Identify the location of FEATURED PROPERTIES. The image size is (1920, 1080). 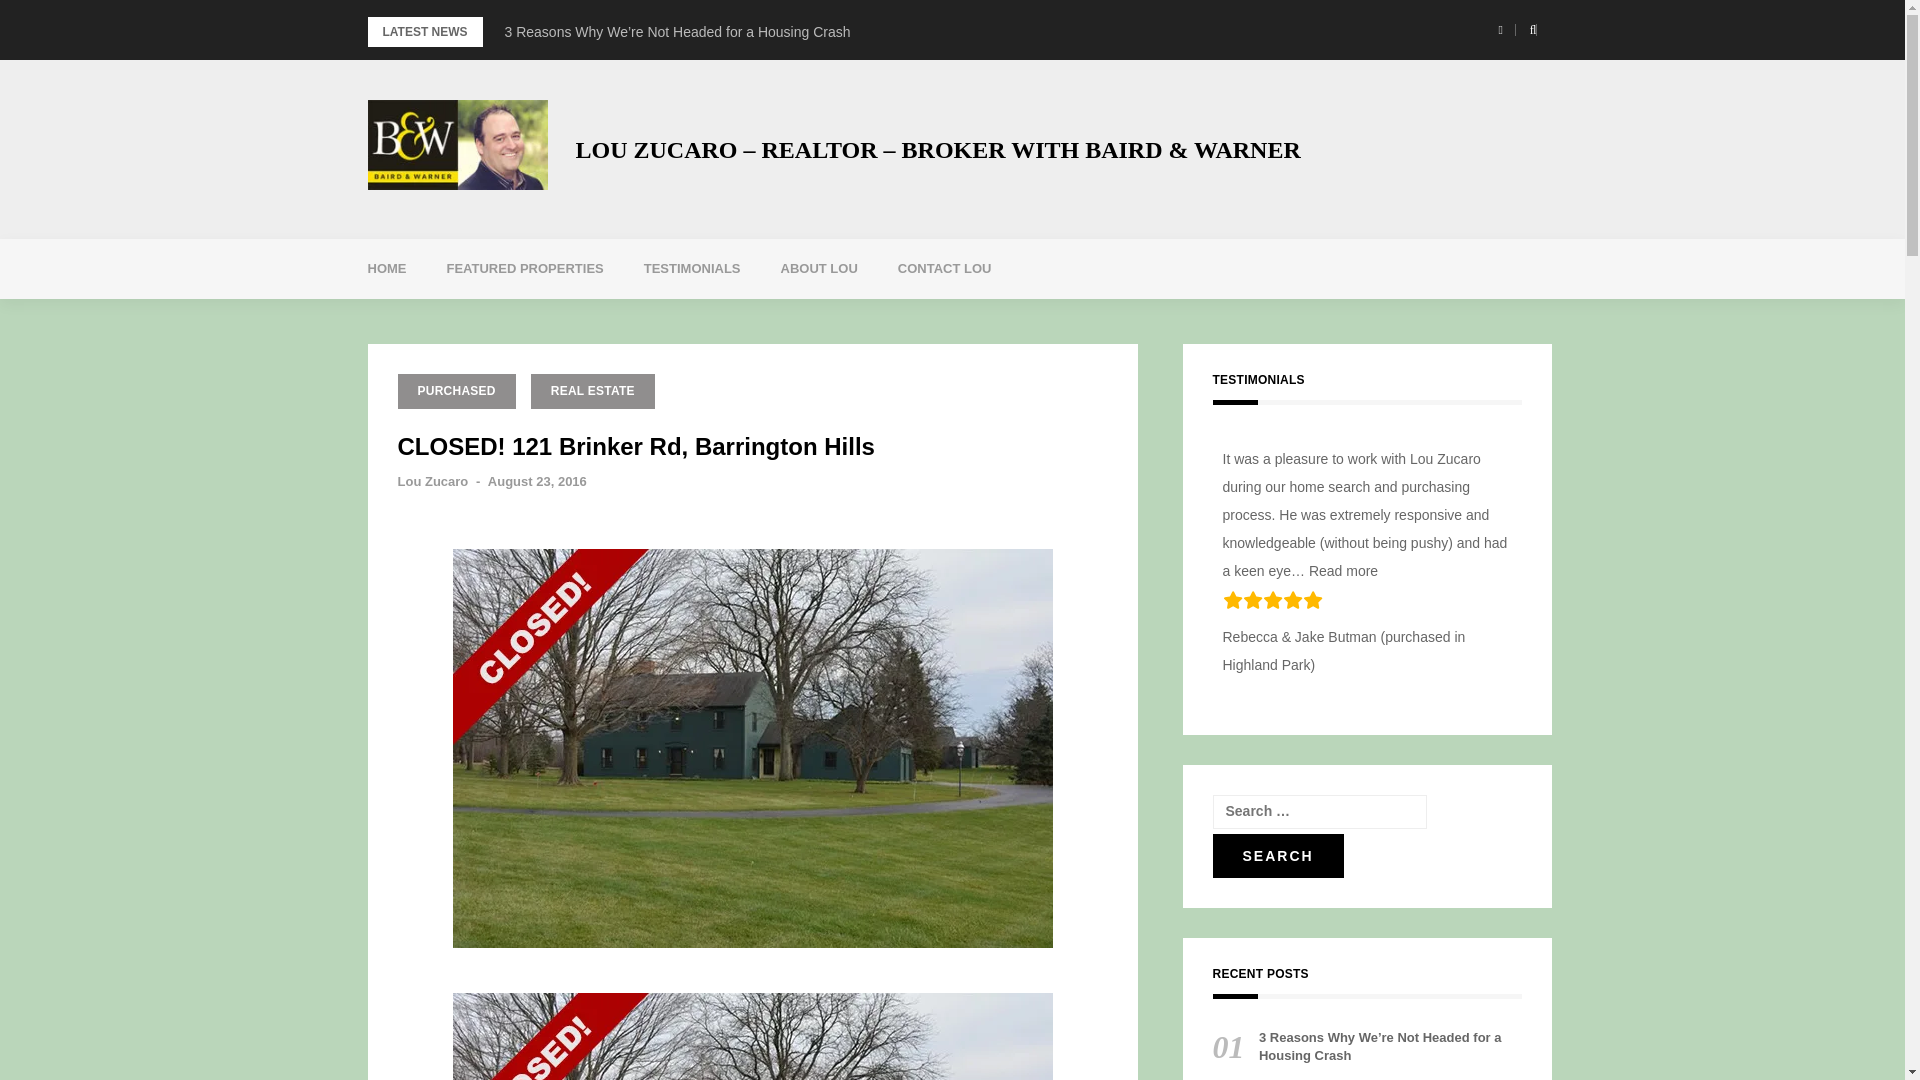
(524, 268).